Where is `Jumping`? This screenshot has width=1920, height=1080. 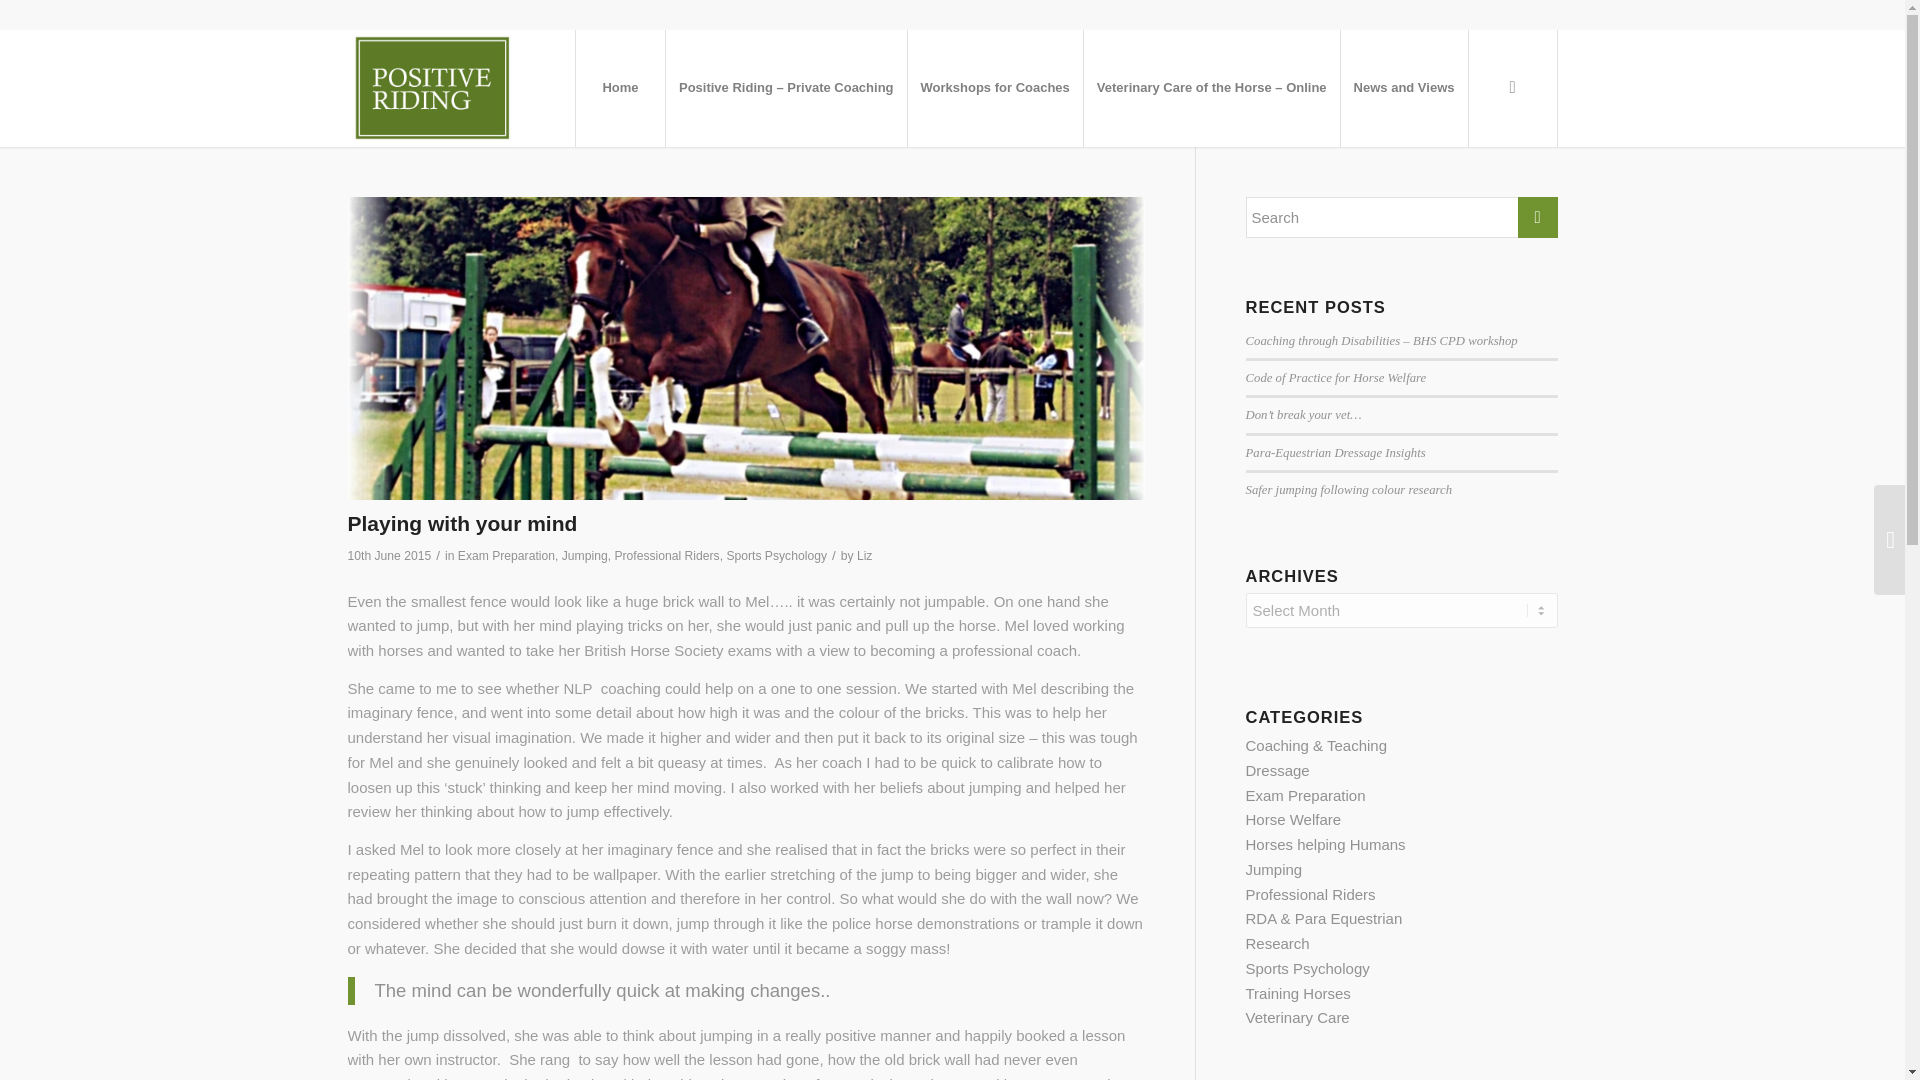 Jumping is located at coordinates (585, 555).